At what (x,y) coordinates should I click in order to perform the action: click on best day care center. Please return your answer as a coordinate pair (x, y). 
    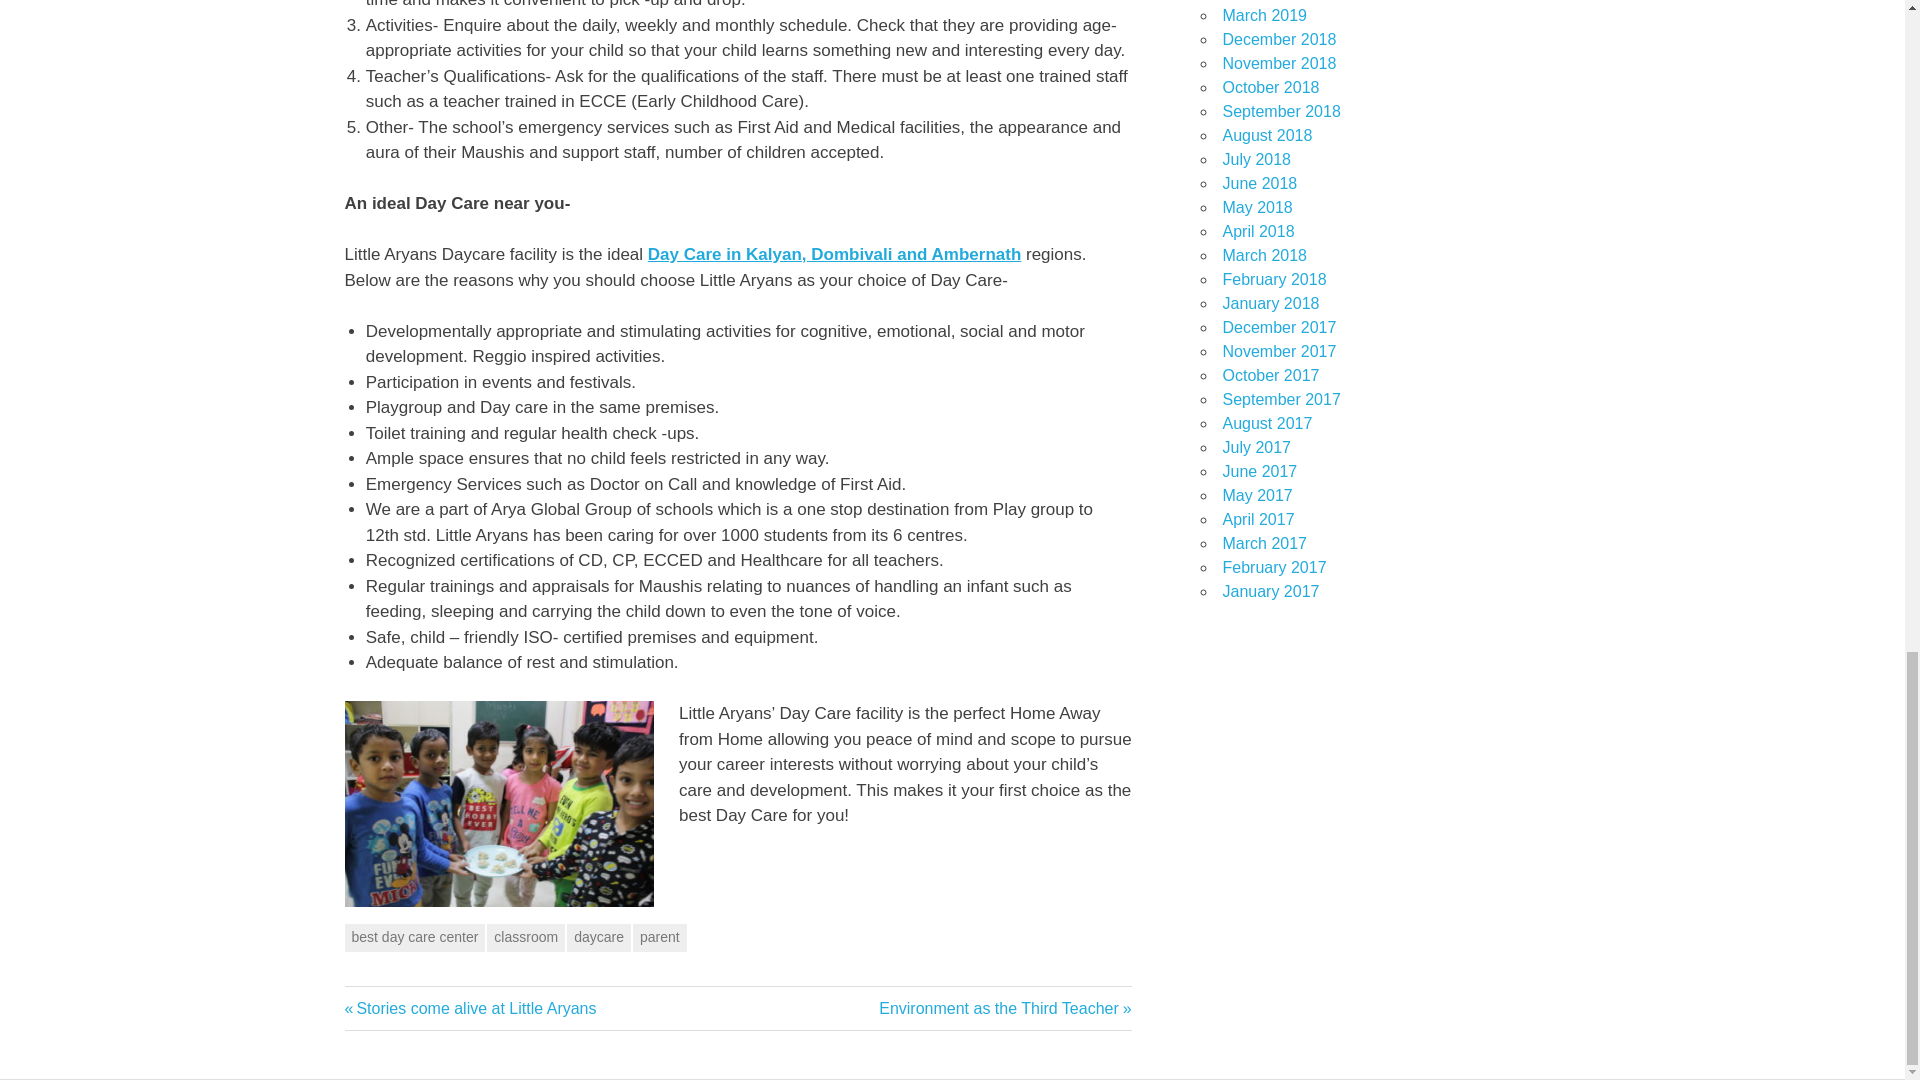
    Looking at the image, I should click on (414, 938).